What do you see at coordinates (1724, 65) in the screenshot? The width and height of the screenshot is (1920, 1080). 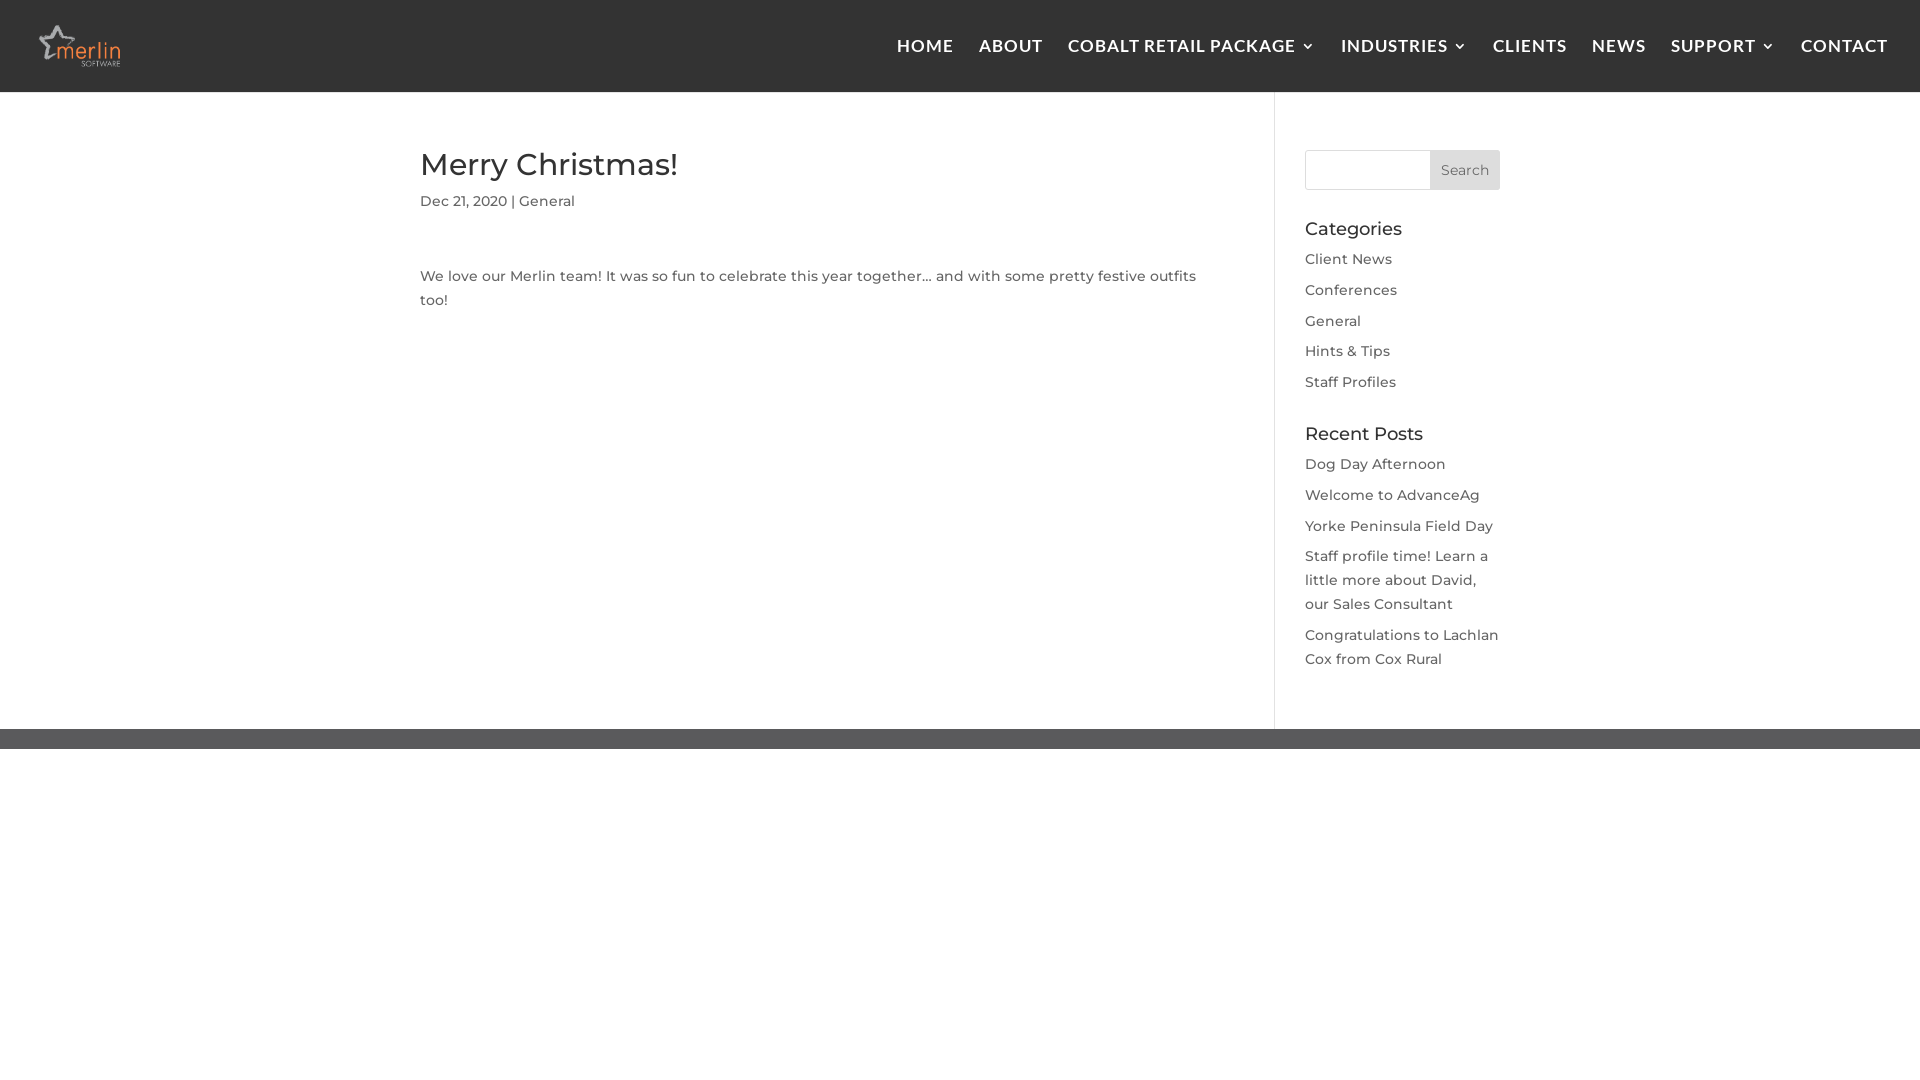 I see `SUPPORT` at bounding box center [1724, 65].